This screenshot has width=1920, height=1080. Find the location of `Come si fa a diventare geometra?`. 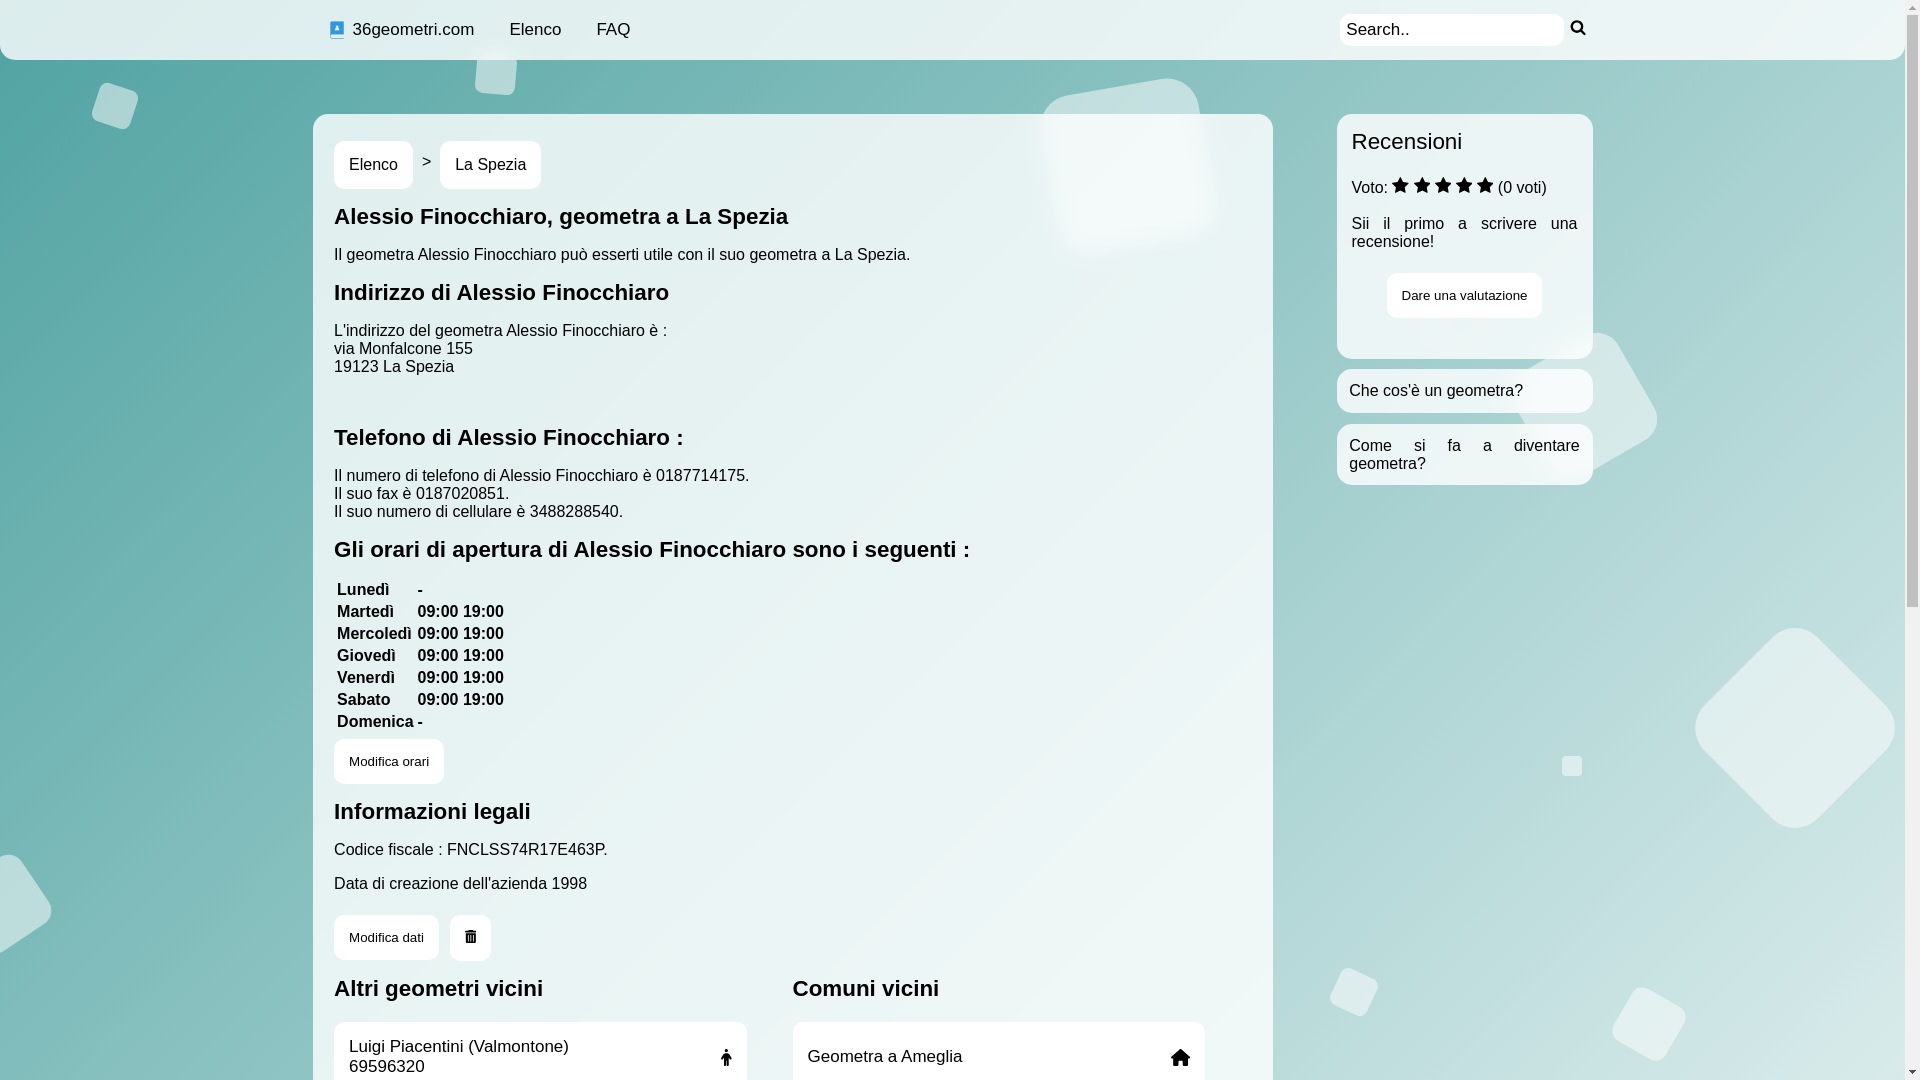

Come si fa a diventare geometra? is located at coordinates (1464, 454).